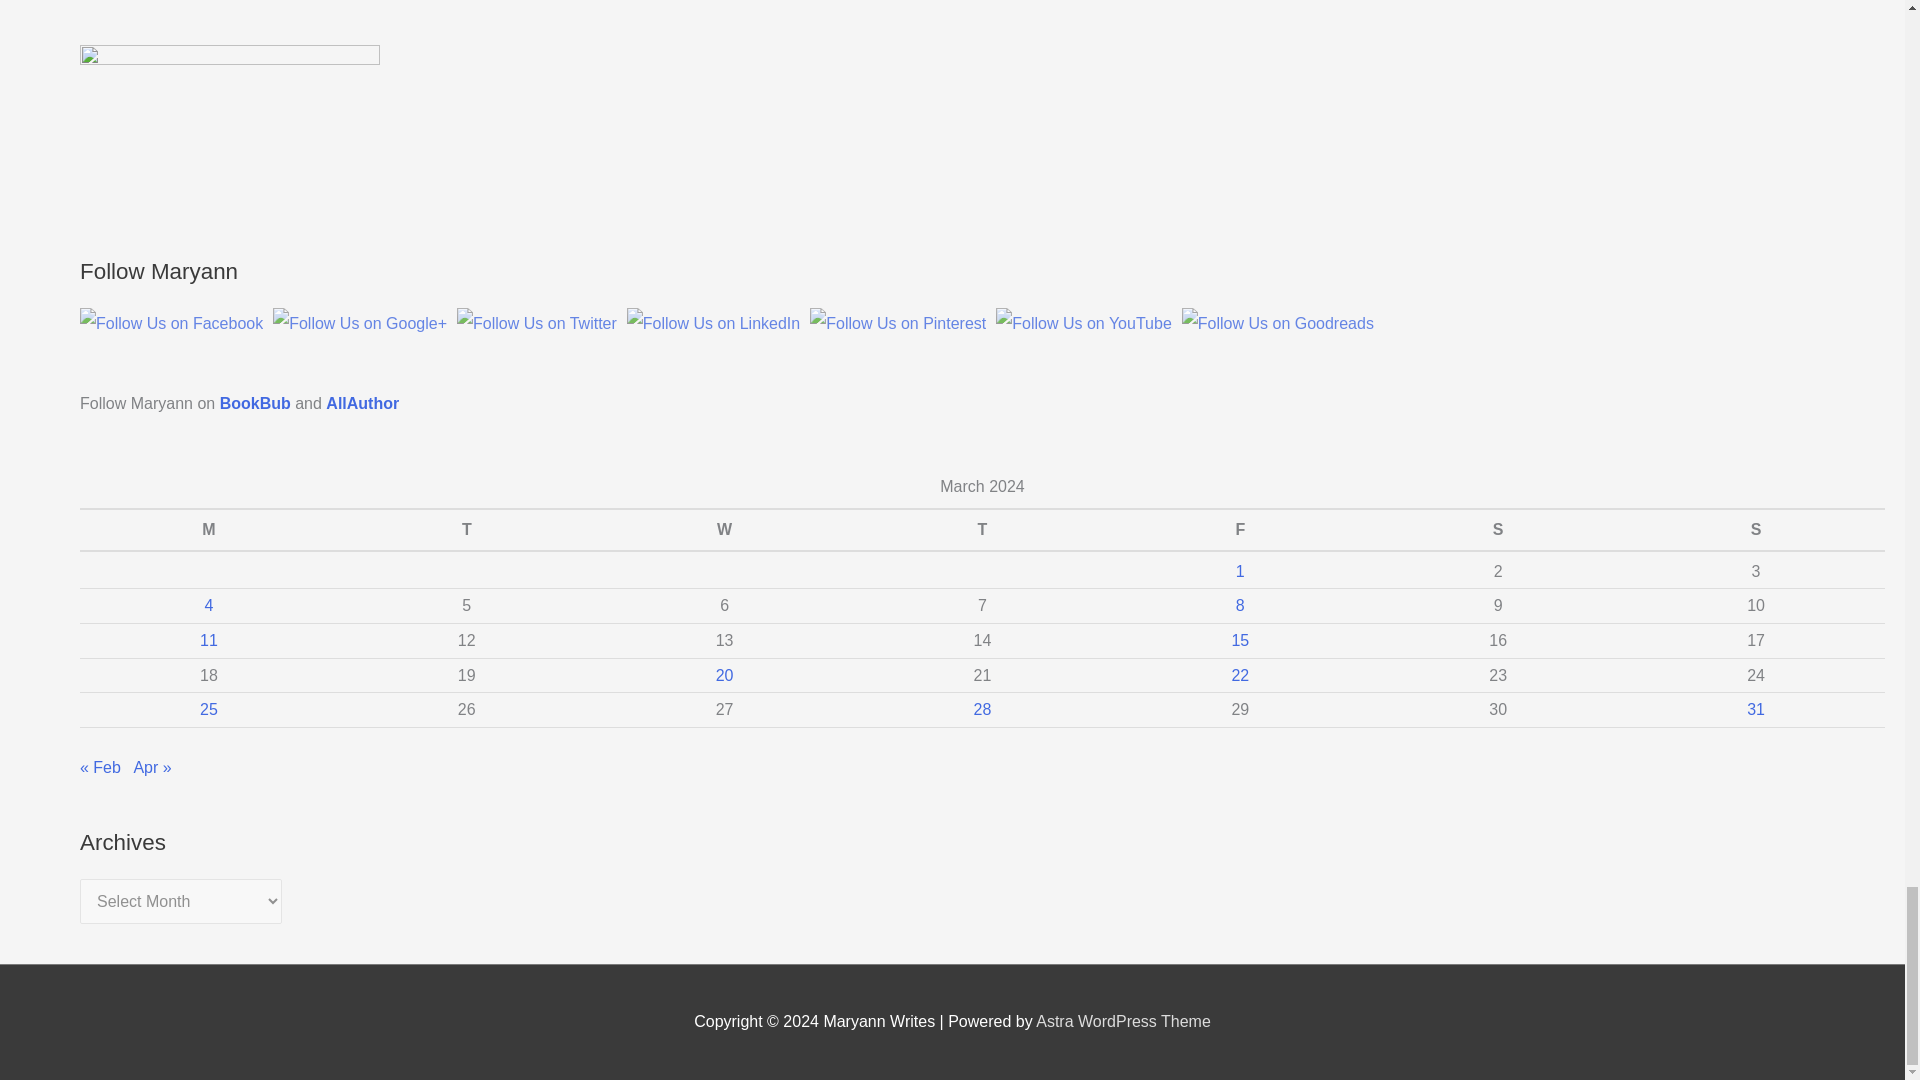  I want to click on Tuesday, so click(466, 529).